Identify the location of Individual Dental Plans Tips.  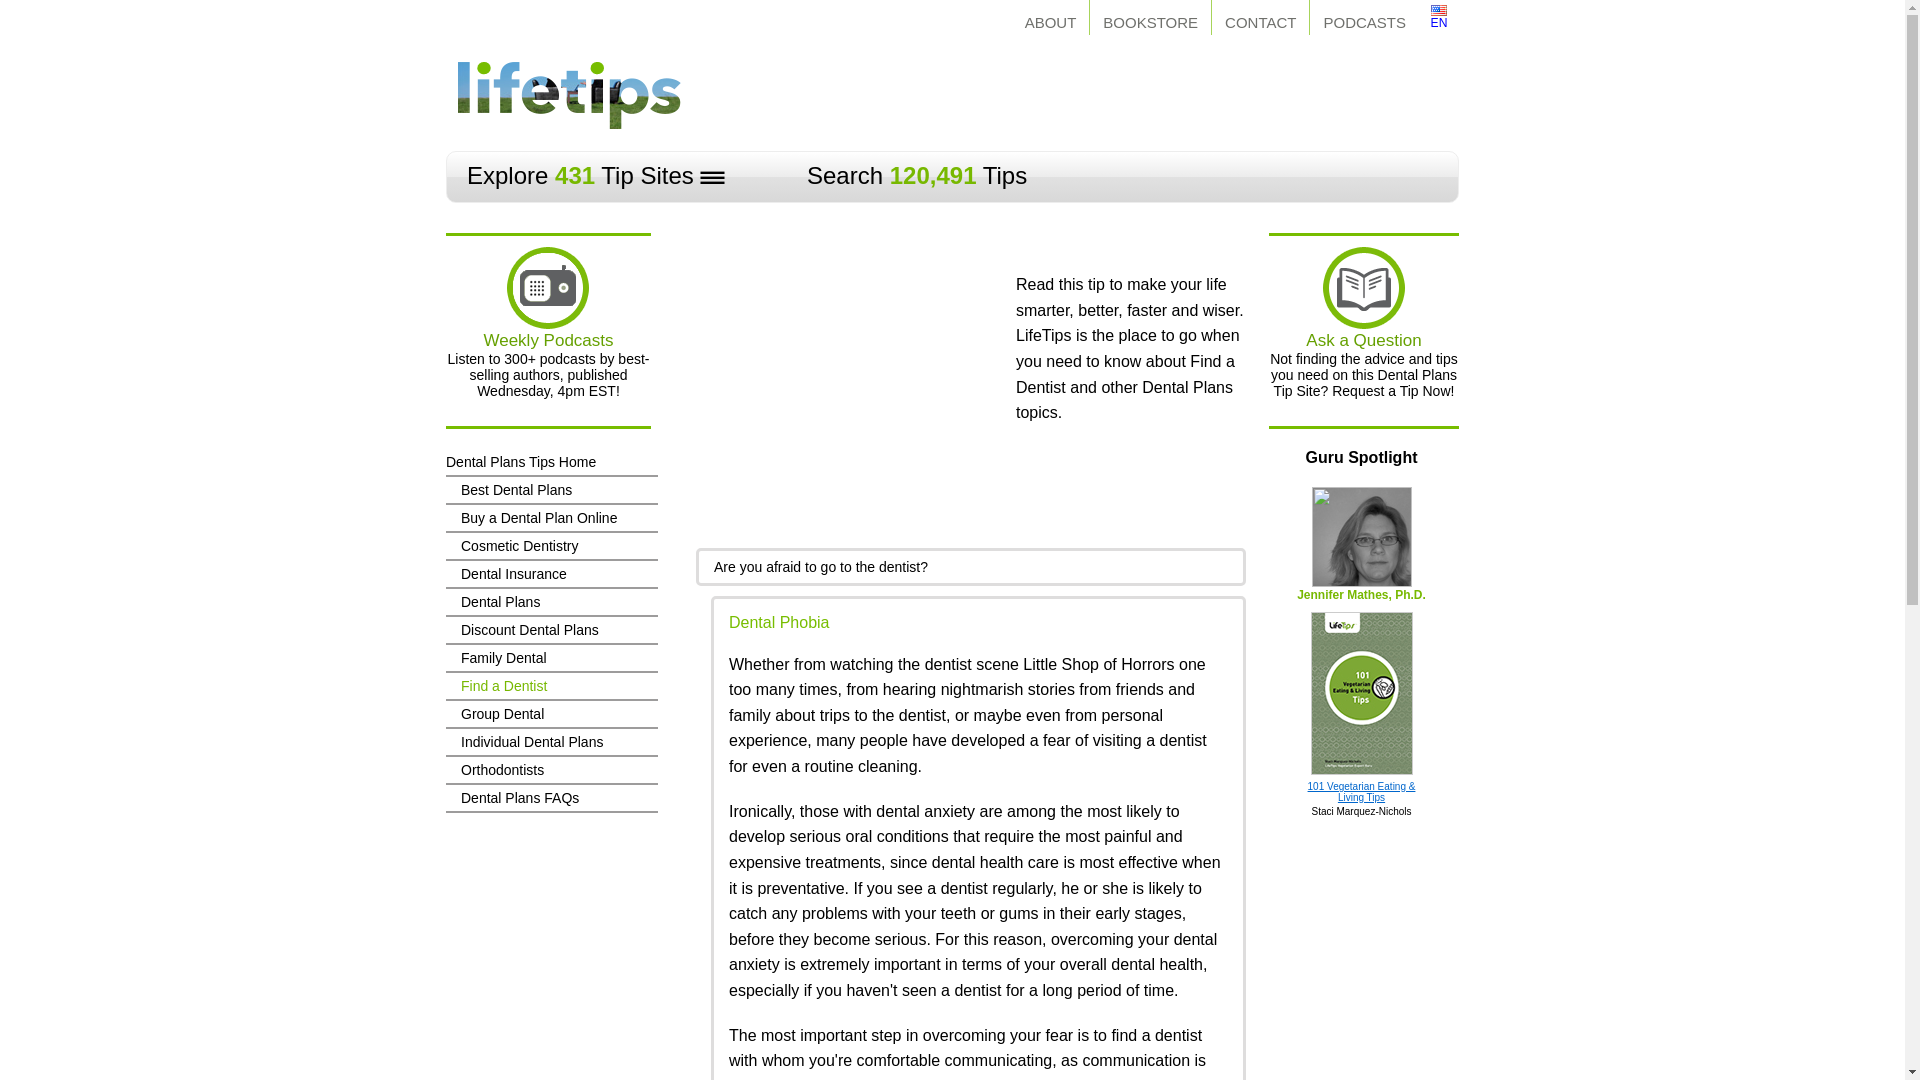
(552, 742).